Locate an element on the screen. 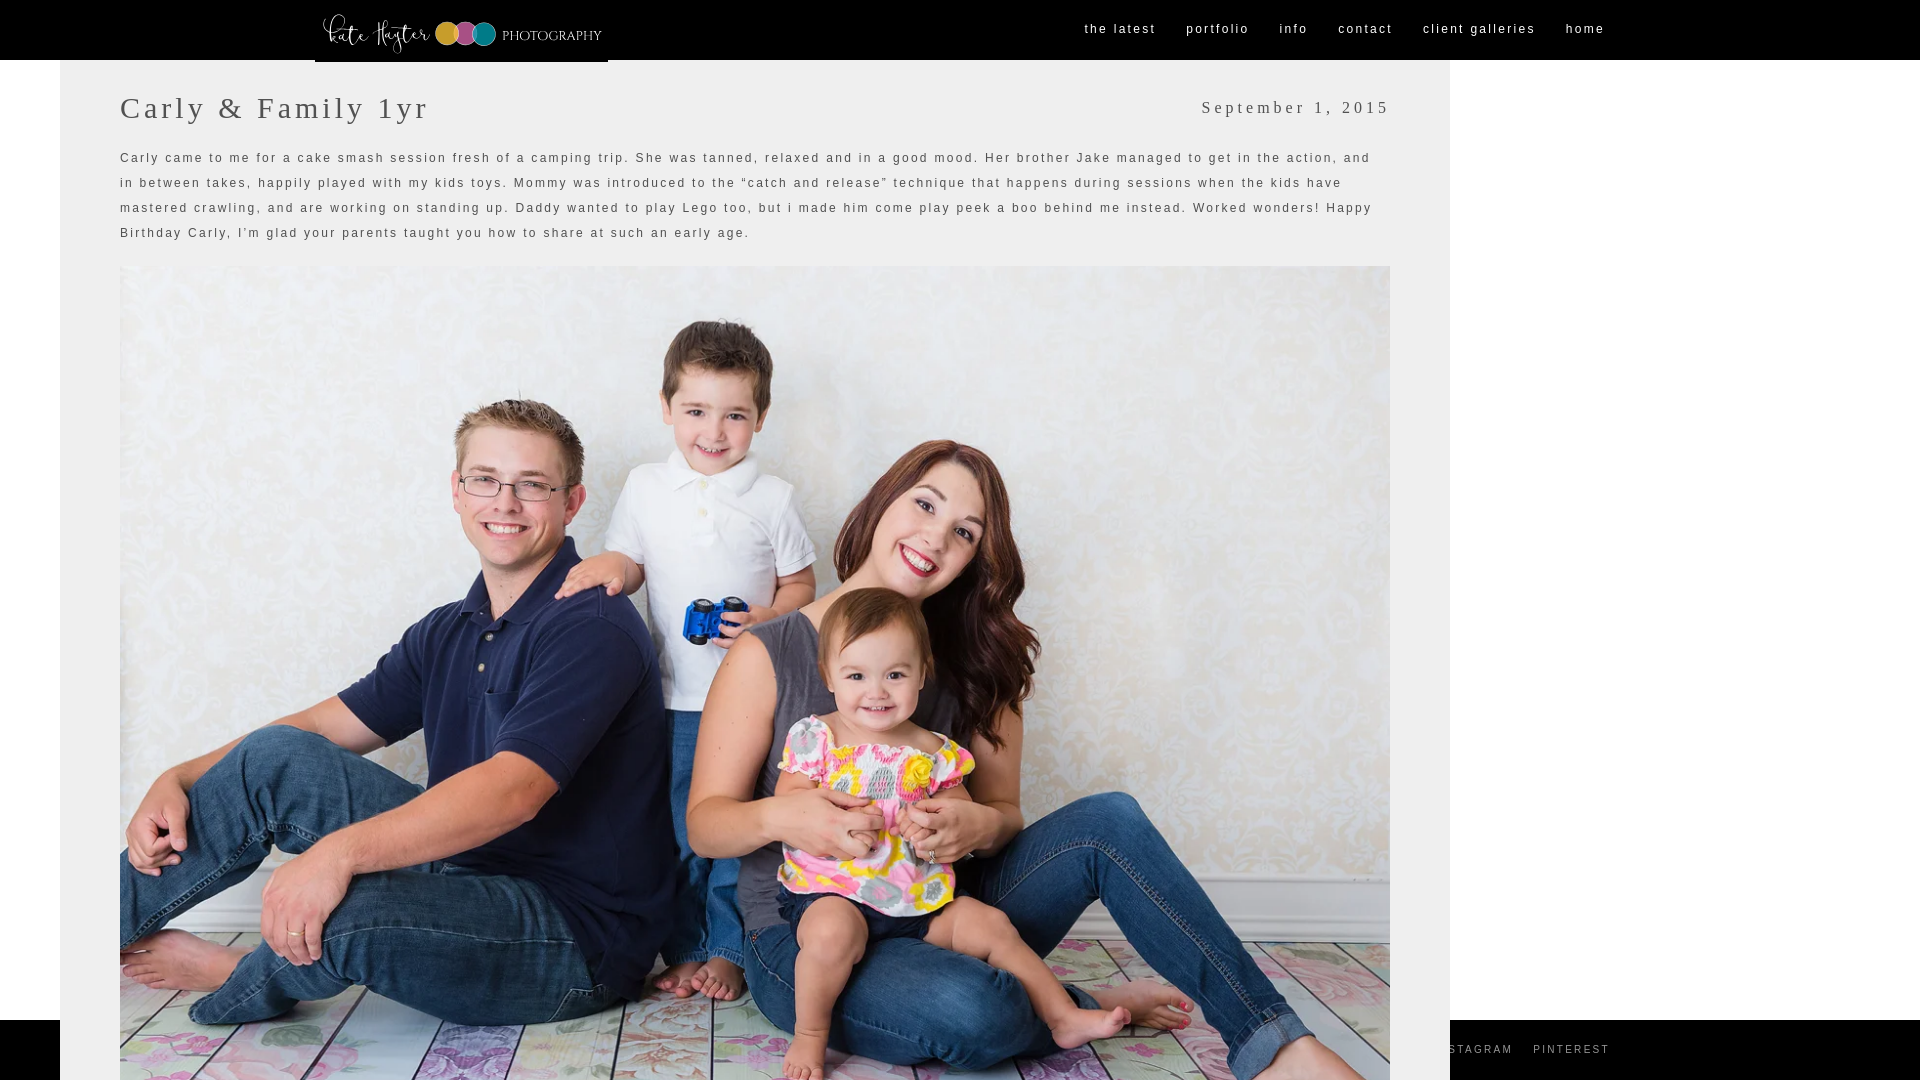 The width and height of the screenshot is (1920, 1080). info is located at coordinates (1294, 30).